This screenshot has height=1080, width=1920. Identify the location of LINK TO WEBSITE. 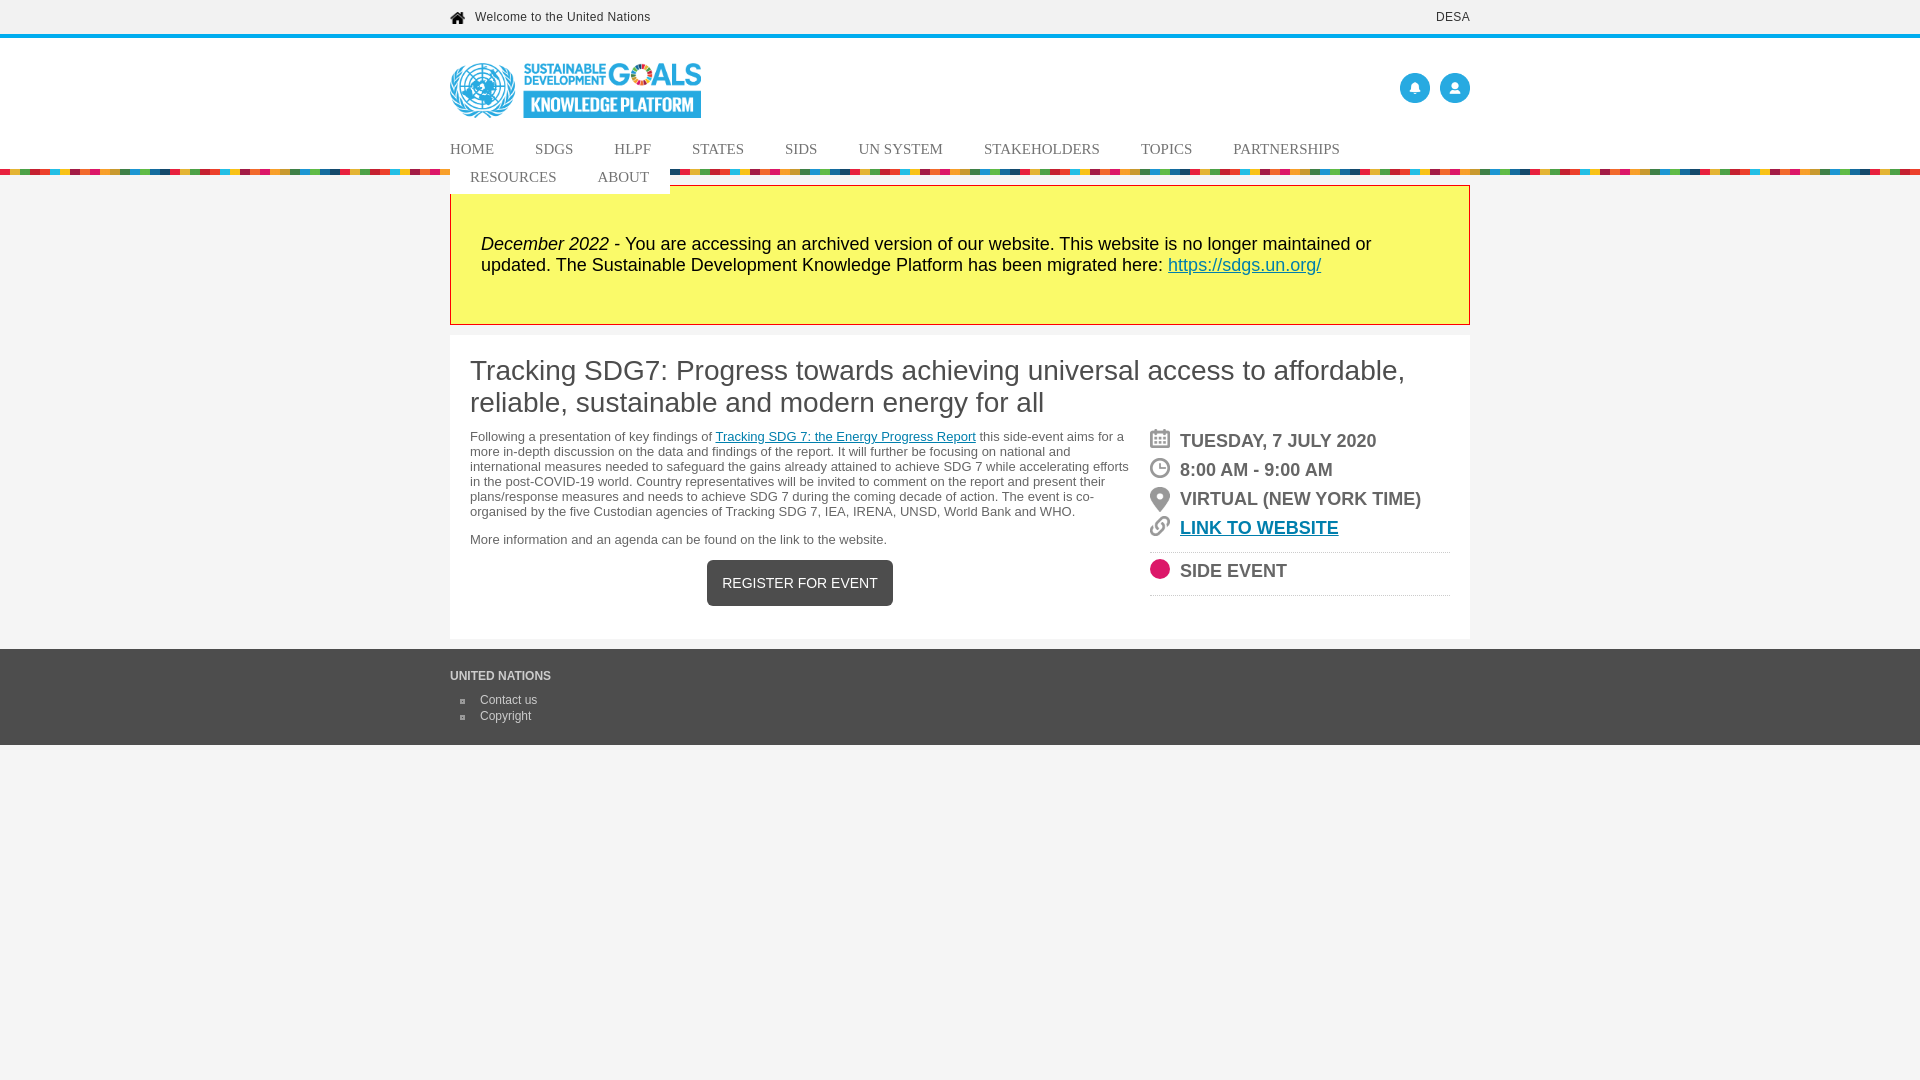
(1300, 528).